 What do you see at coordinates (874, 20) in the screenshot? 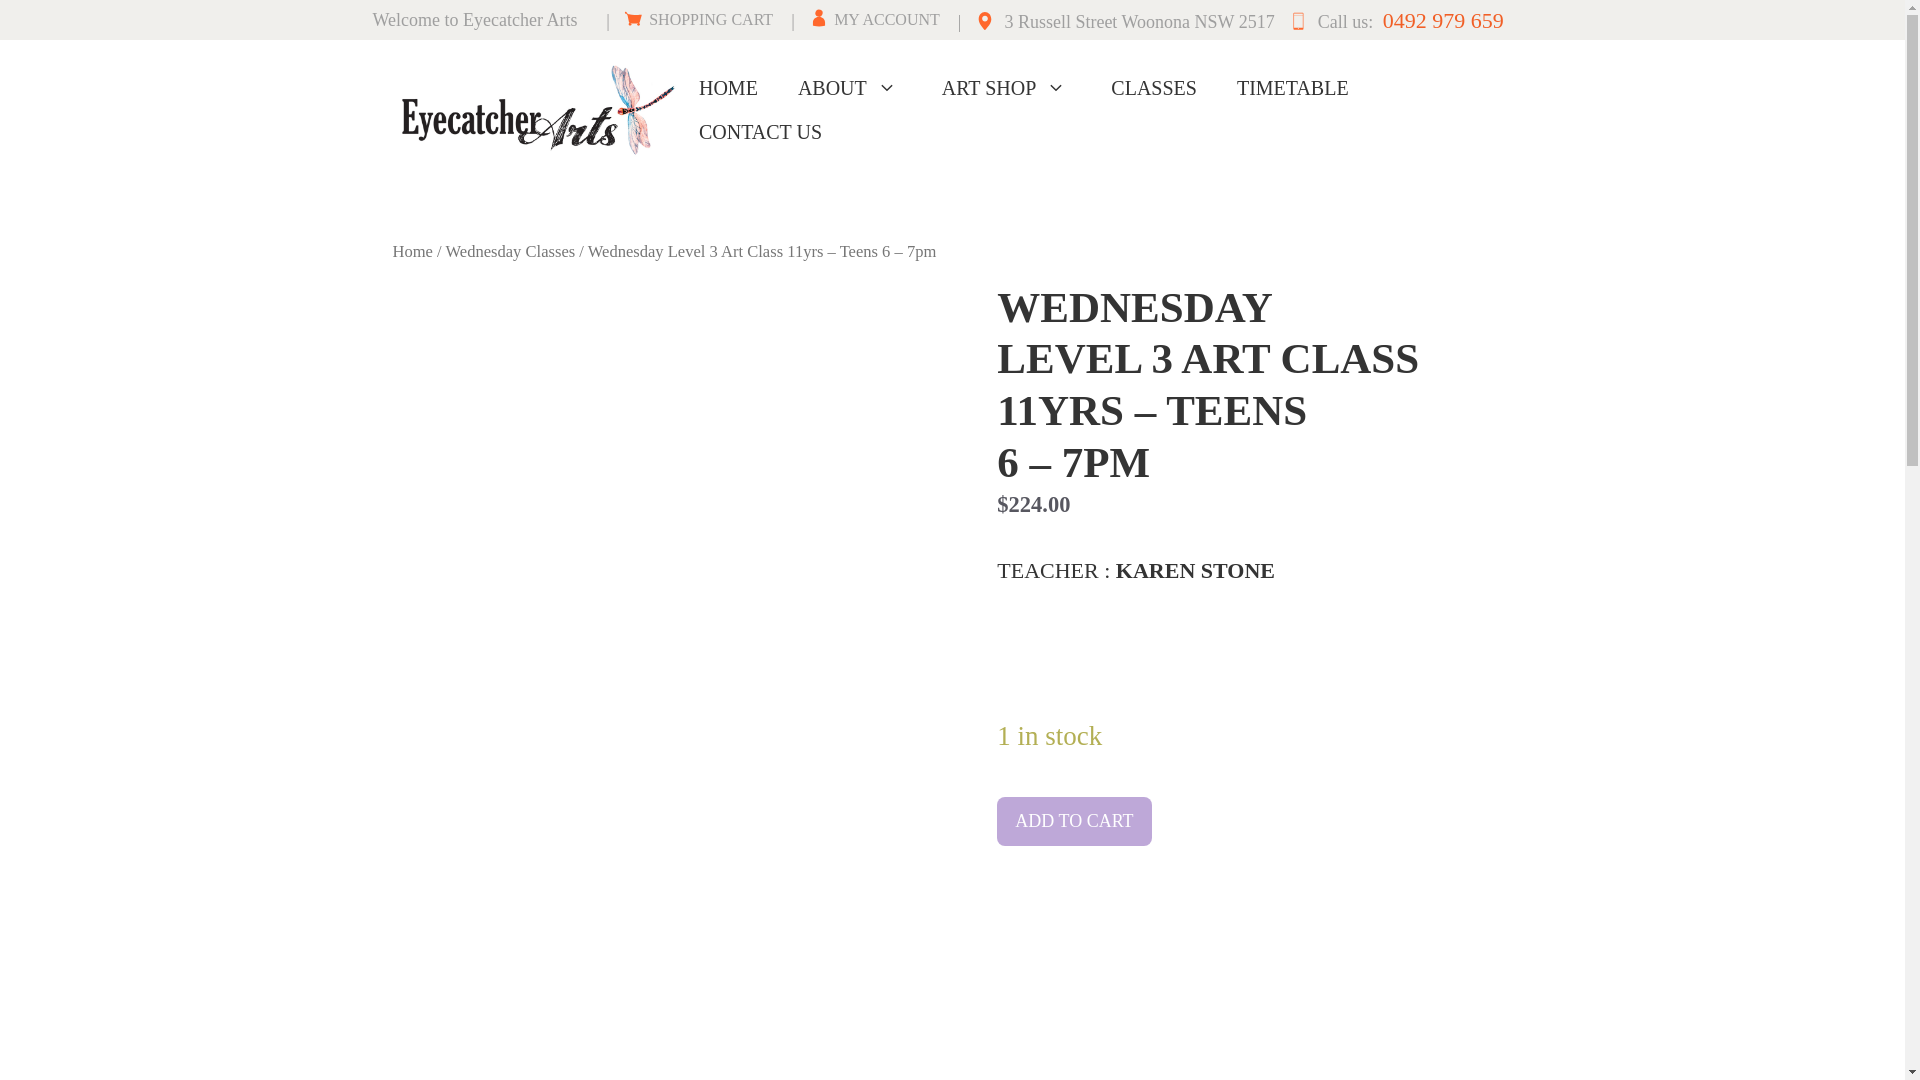
I see `MY ACCOUNT` at bounding box center [874, 20].